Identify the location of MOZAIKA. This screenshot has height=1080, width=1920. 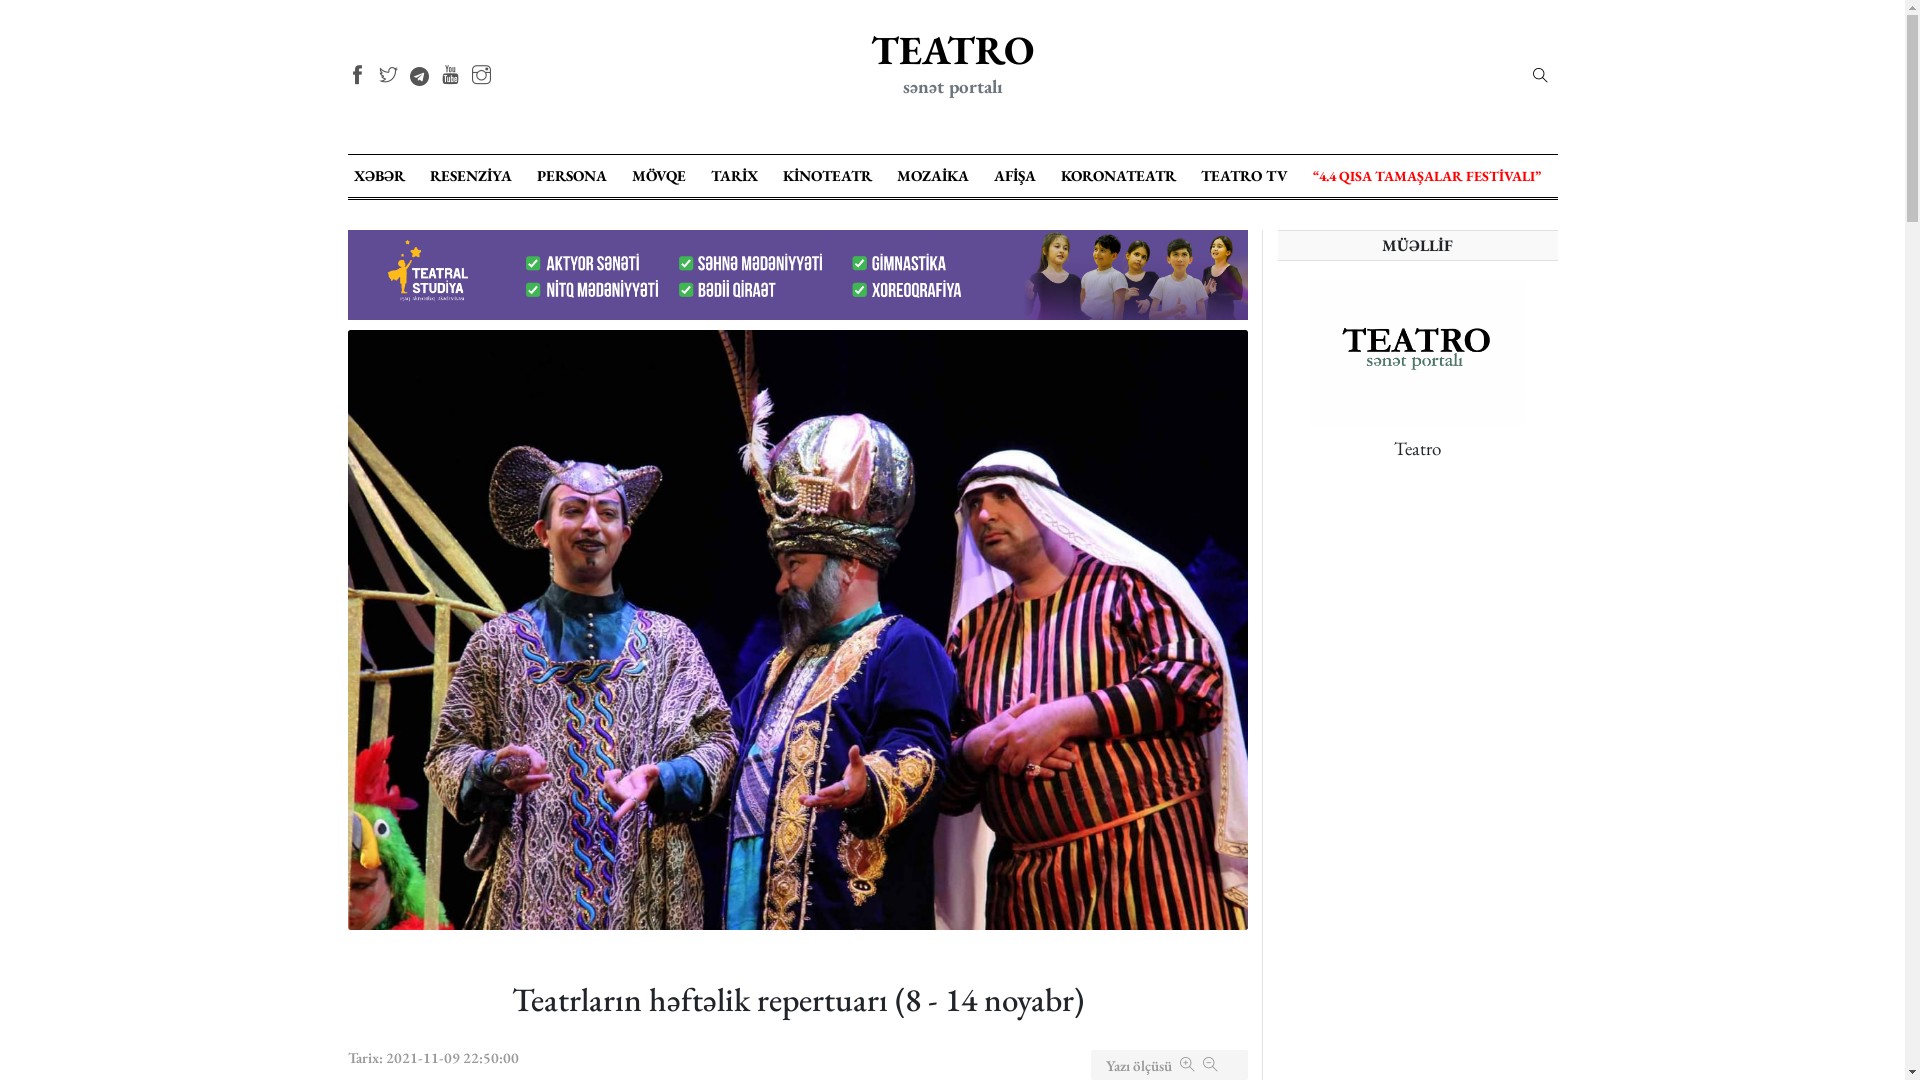
(932, 176).